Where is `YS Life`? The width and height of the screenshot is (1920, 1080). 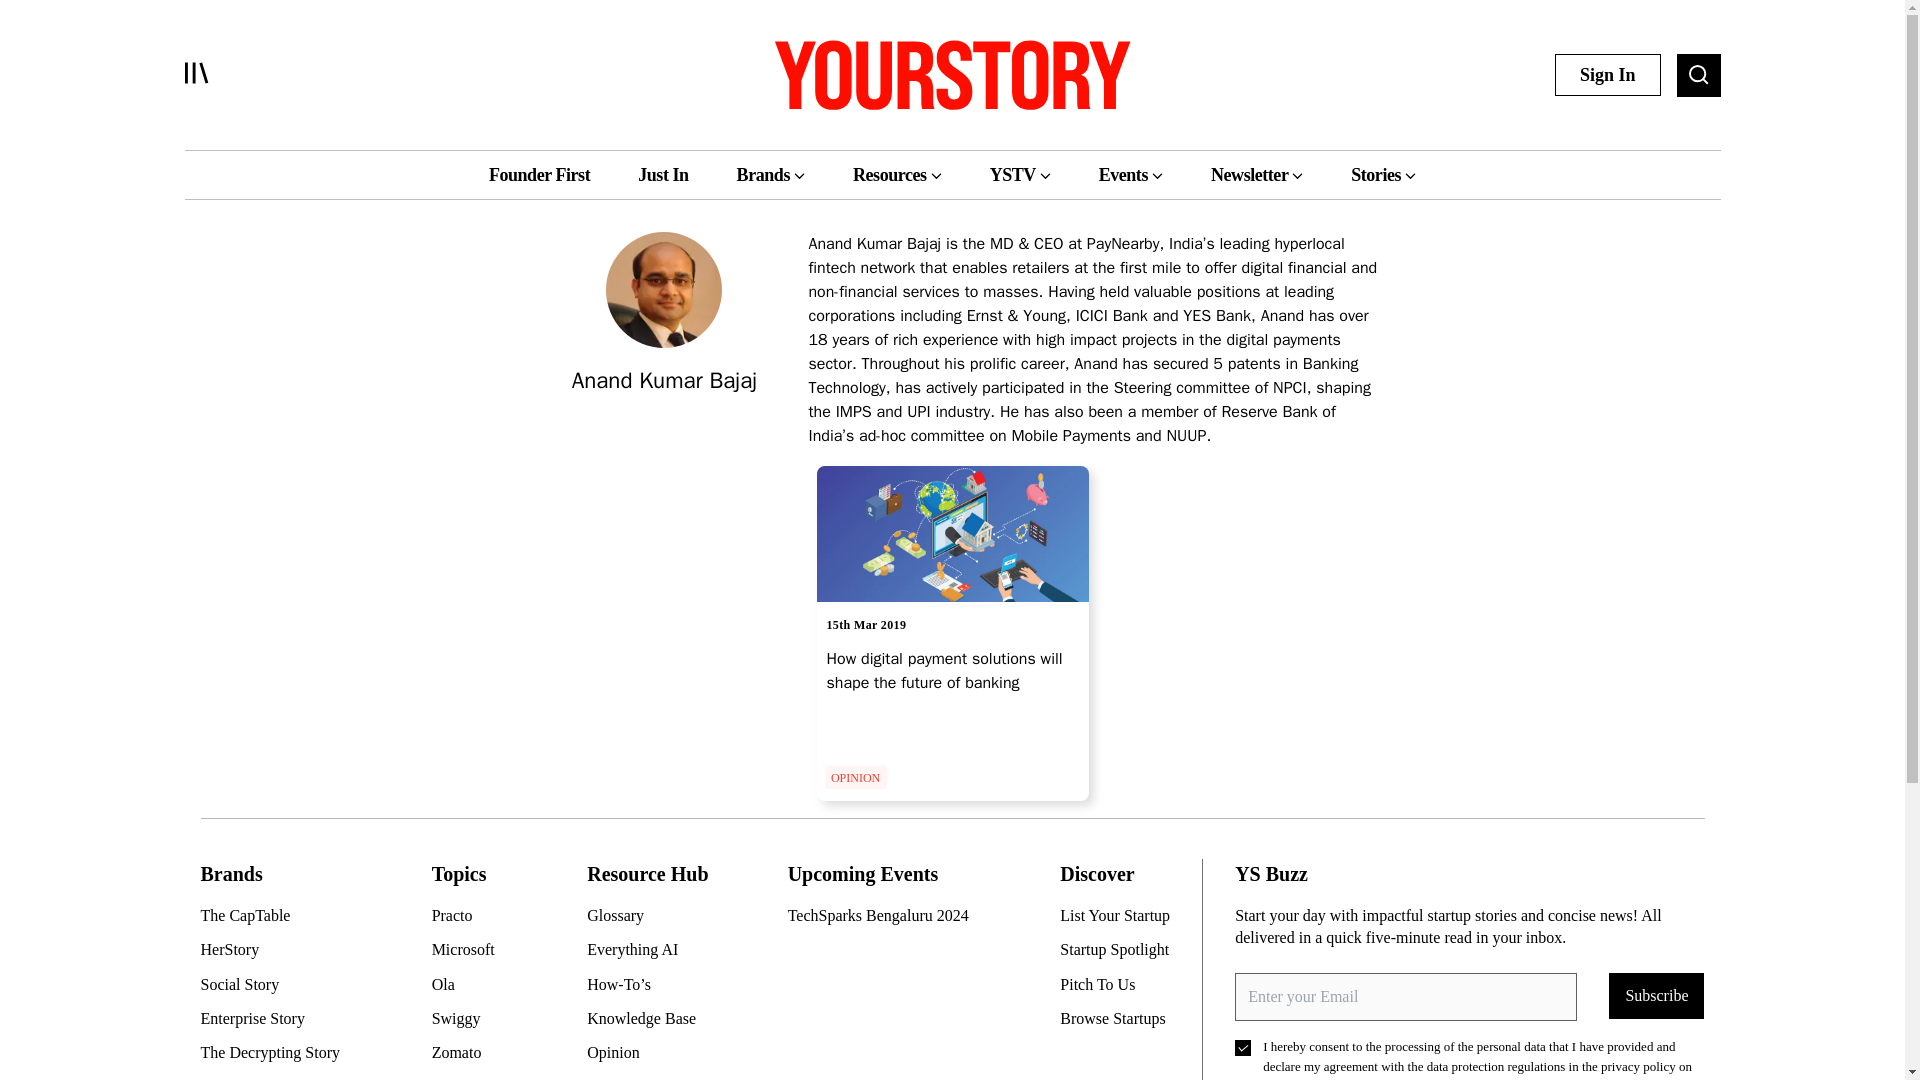 YS Life is located at coordinates (277, 1078).